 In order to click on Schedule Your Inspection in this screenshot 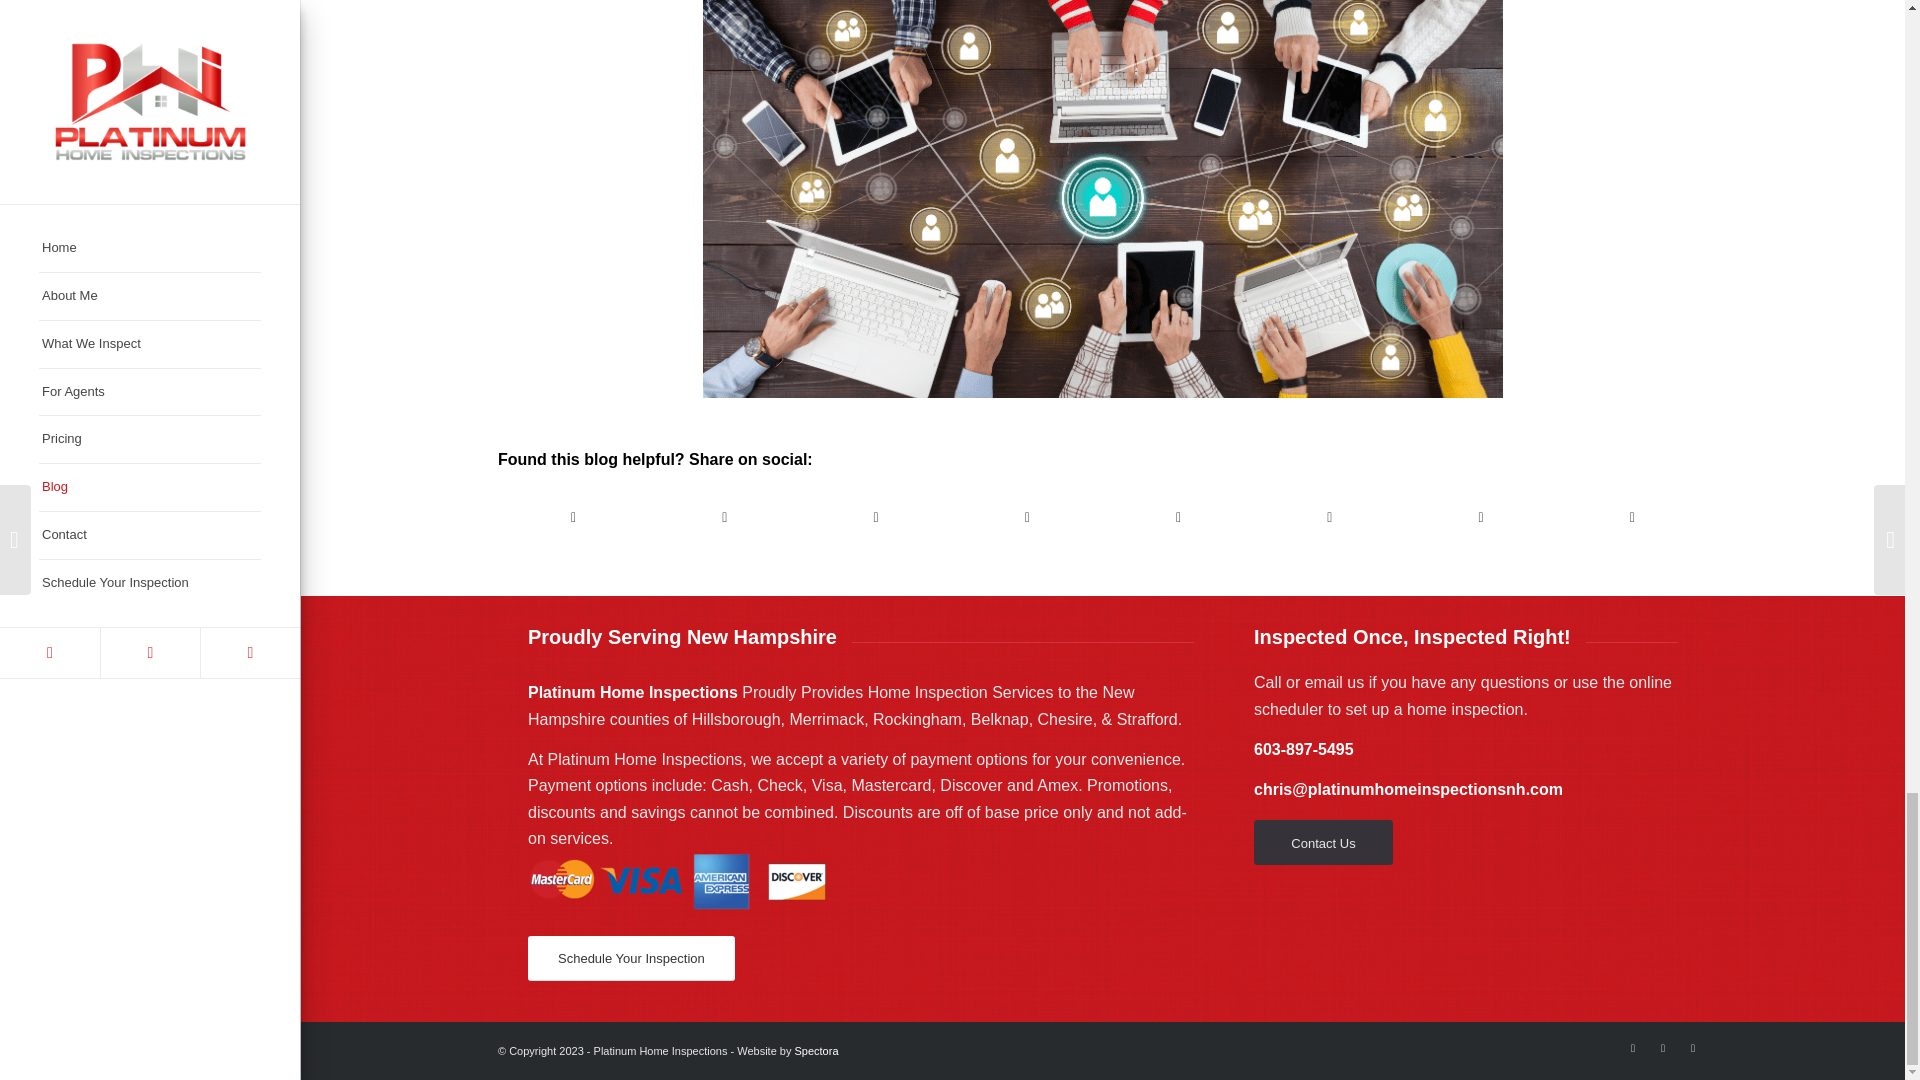, I will do `click(632, 958)`.